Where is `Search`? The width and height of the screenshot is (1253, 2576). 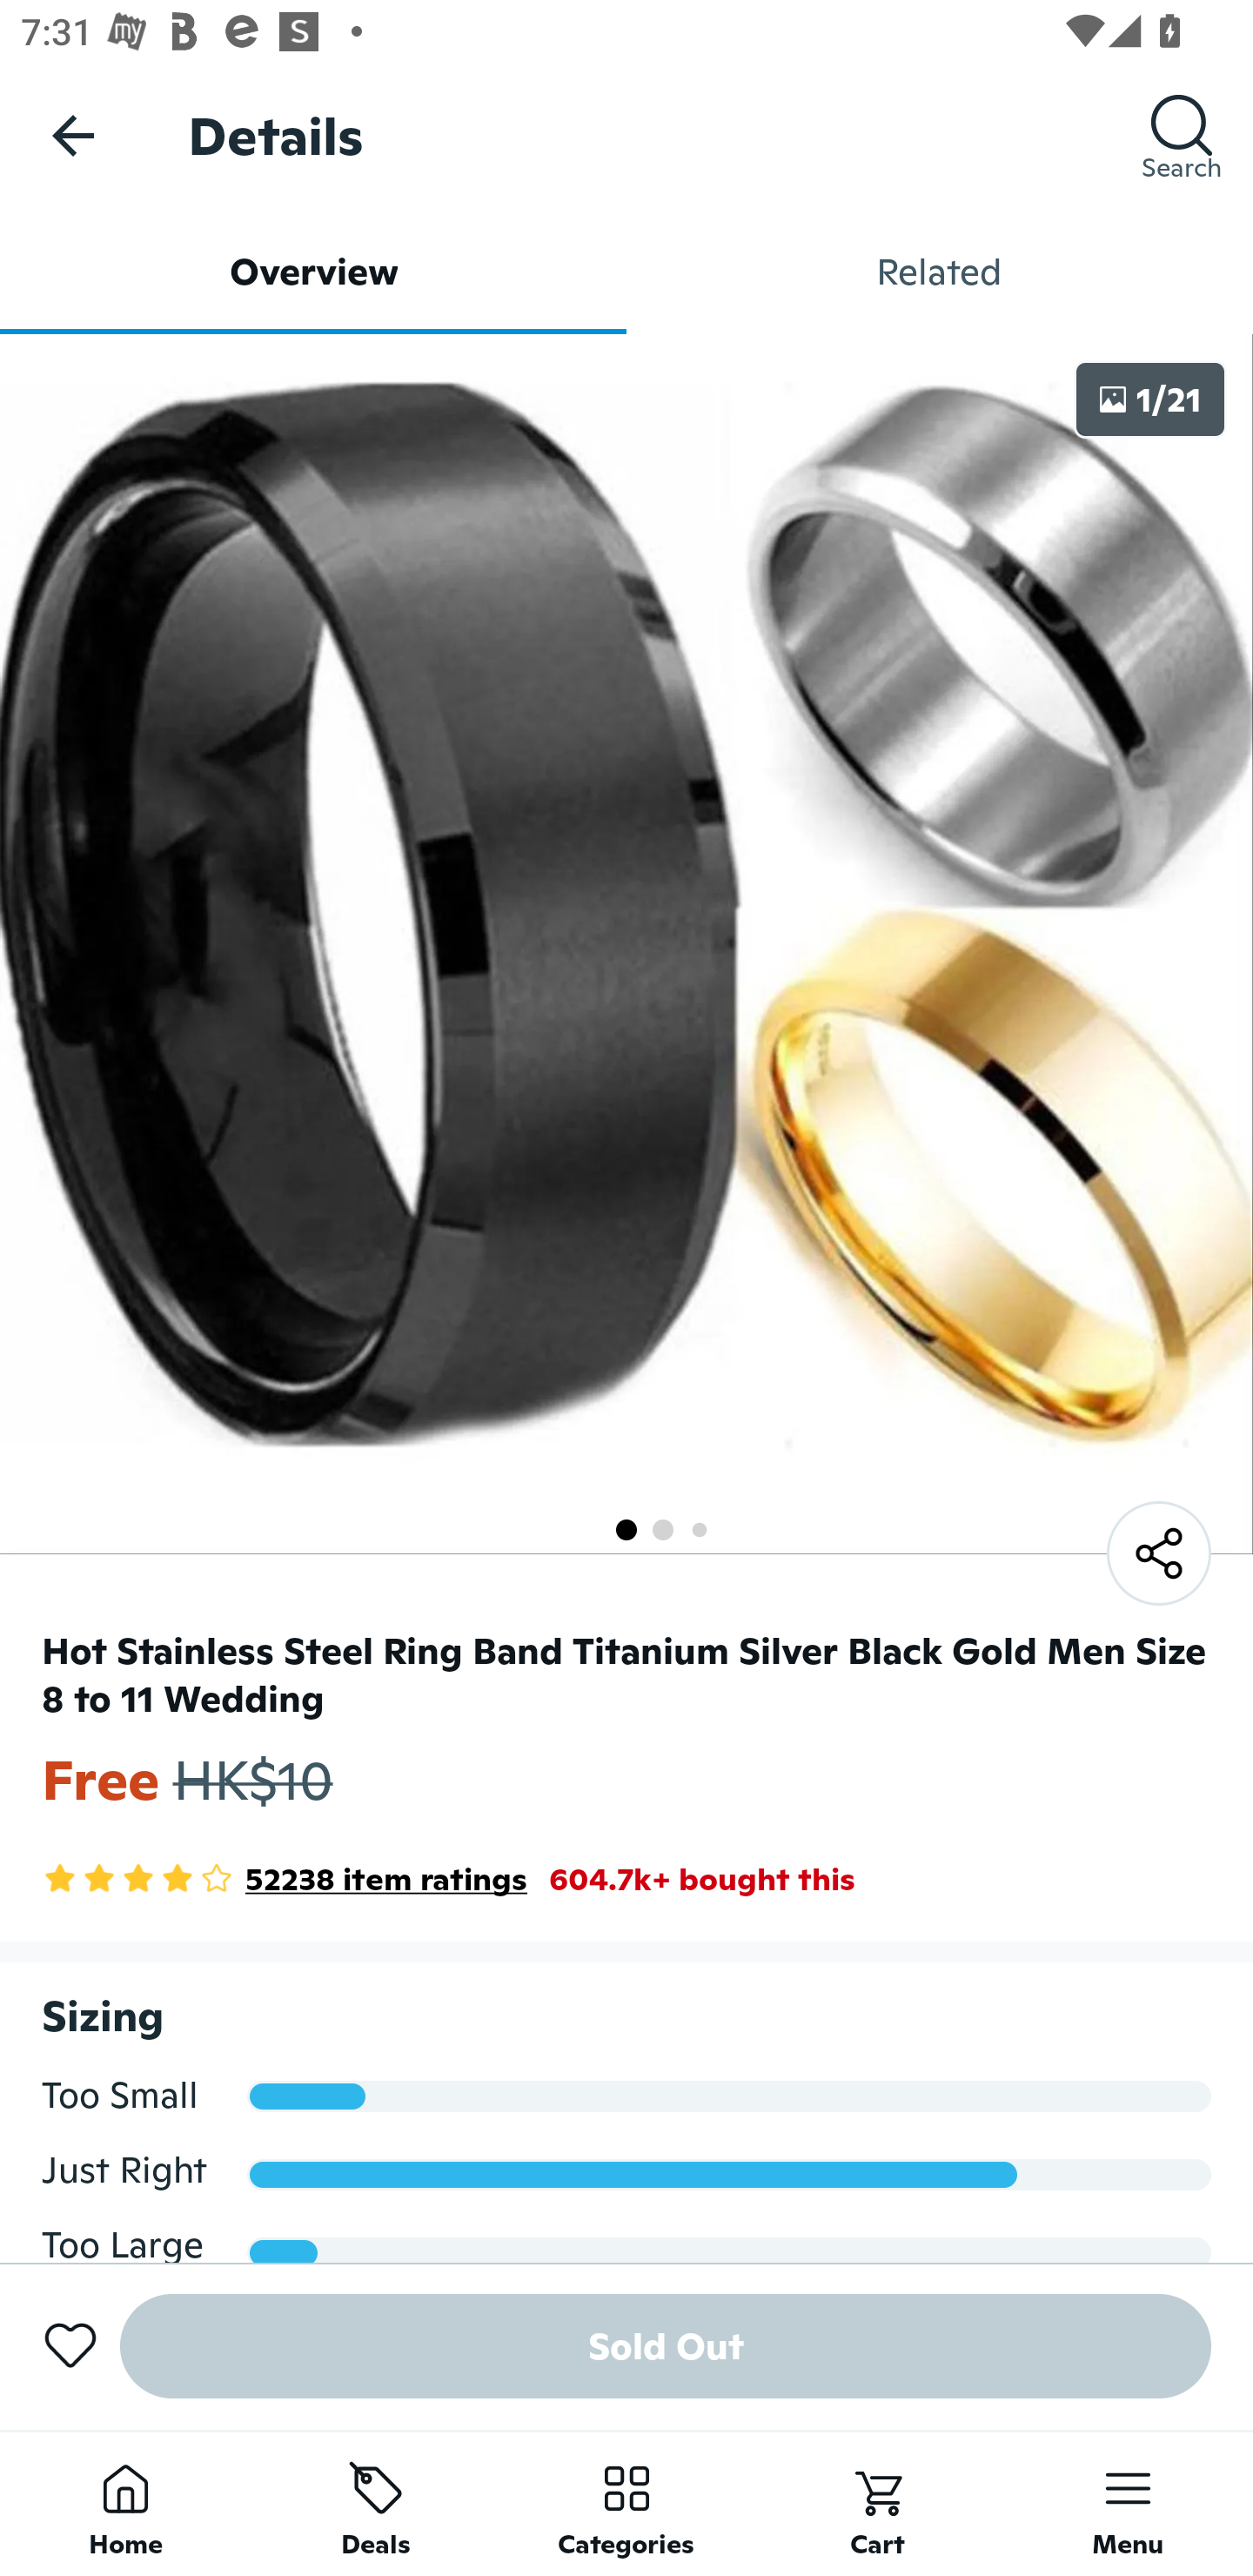
Search is located at coordinates (1182, 135).